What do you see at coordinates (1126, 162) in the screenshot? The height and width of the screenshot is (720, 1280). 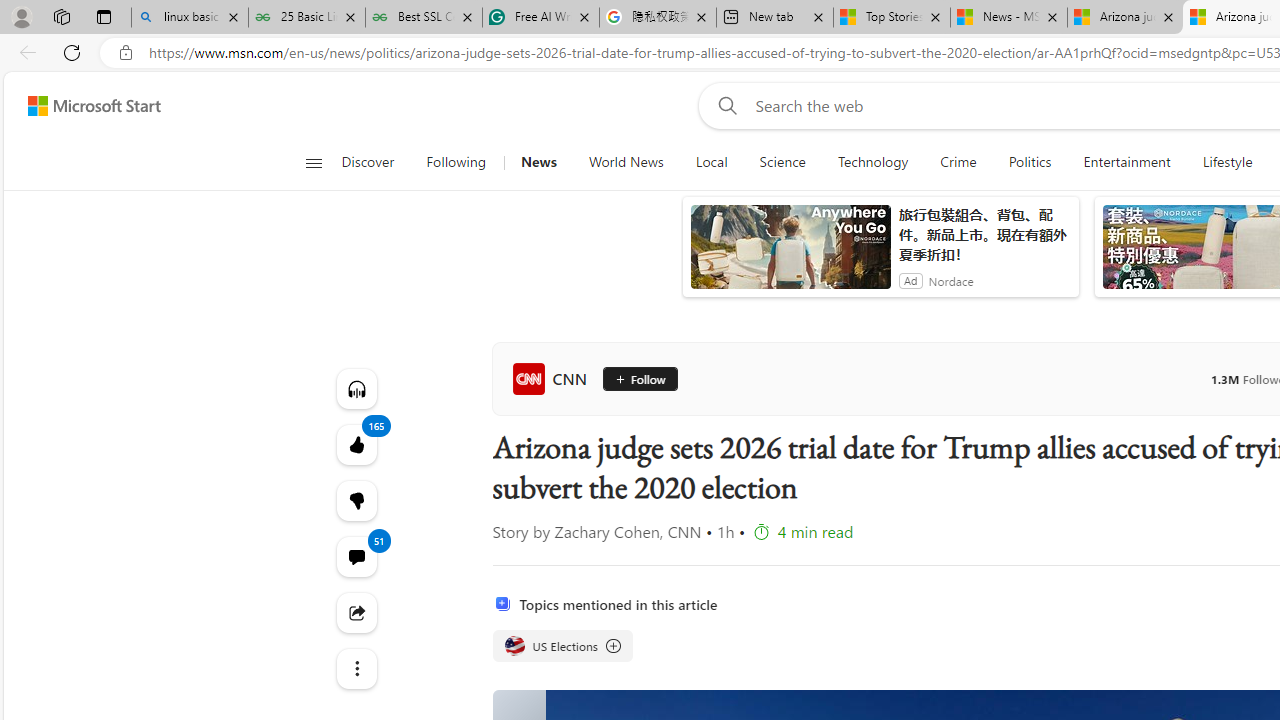 I see `Entertainment` at bounding box center [1126, 162].